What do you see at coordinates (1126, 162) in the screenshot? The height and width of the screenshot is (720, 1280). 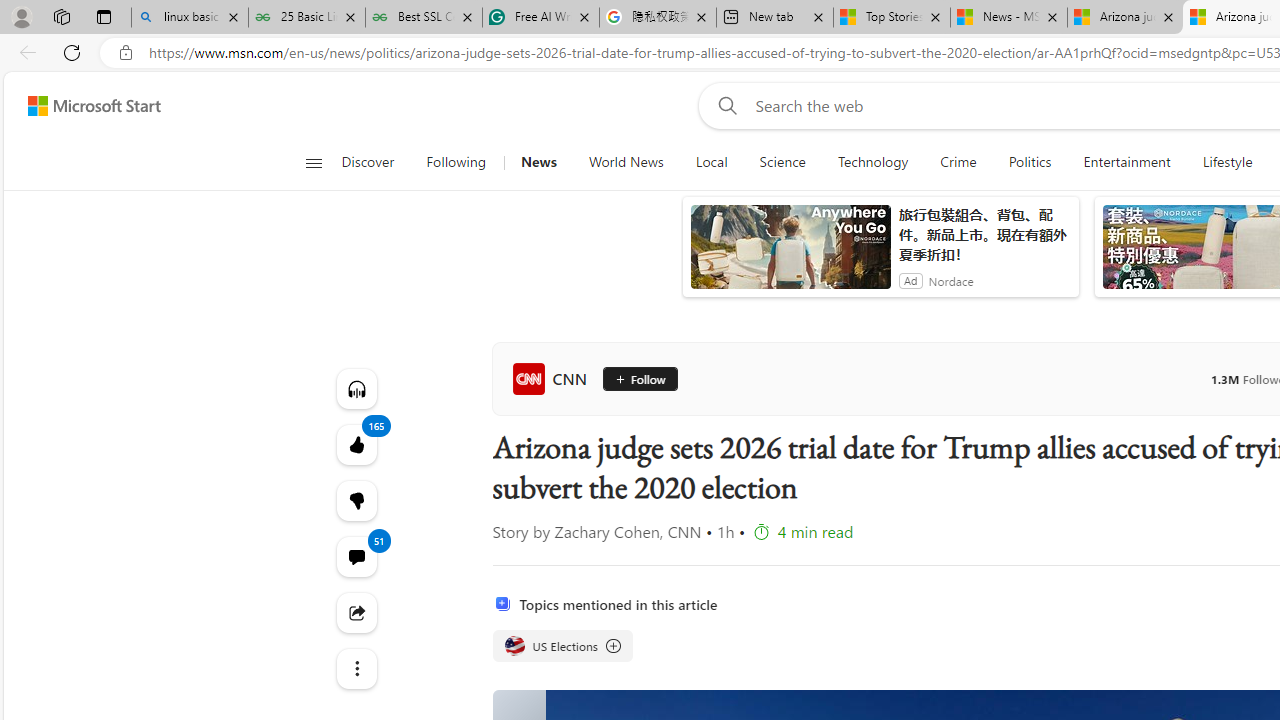 I see `Entertainment` at bounding box center [1126, 162].